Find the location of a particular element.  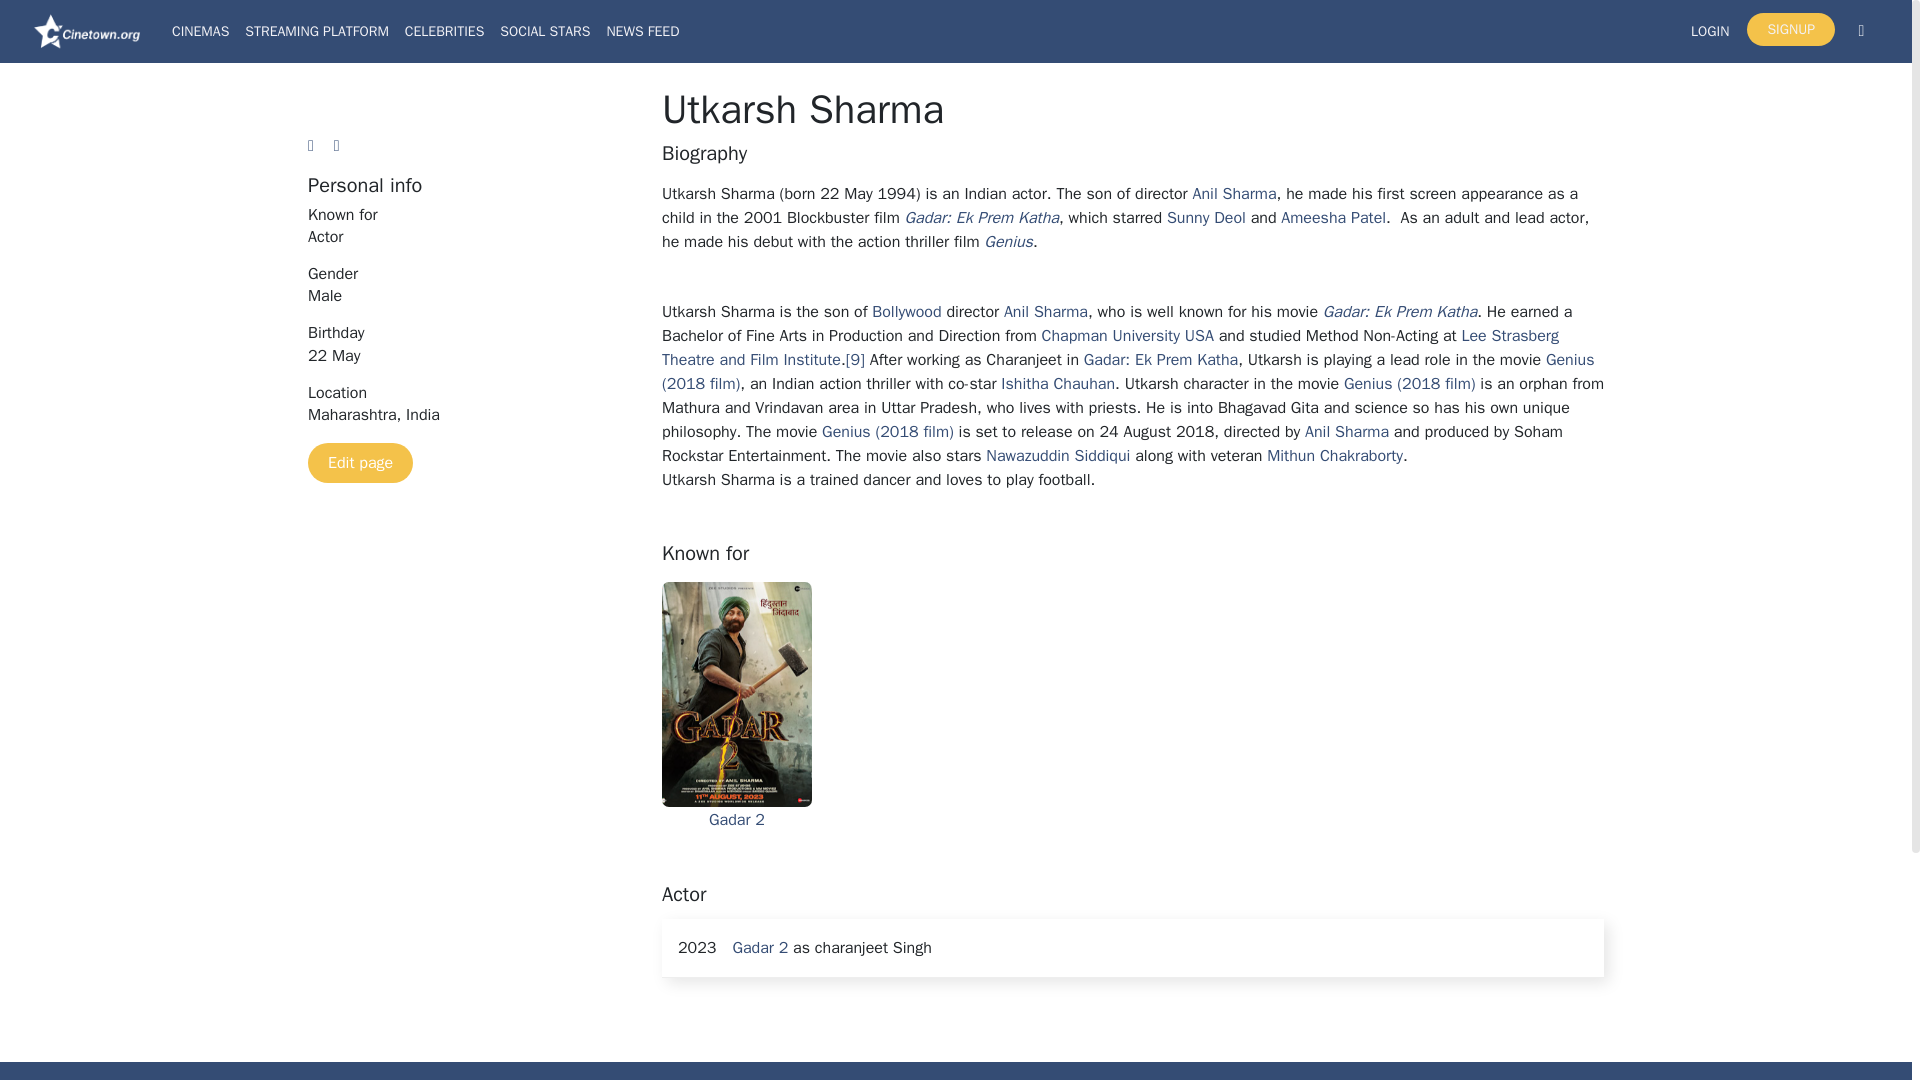

Gadar: Ek Prem Katha is located at coordinates (1399, 312).